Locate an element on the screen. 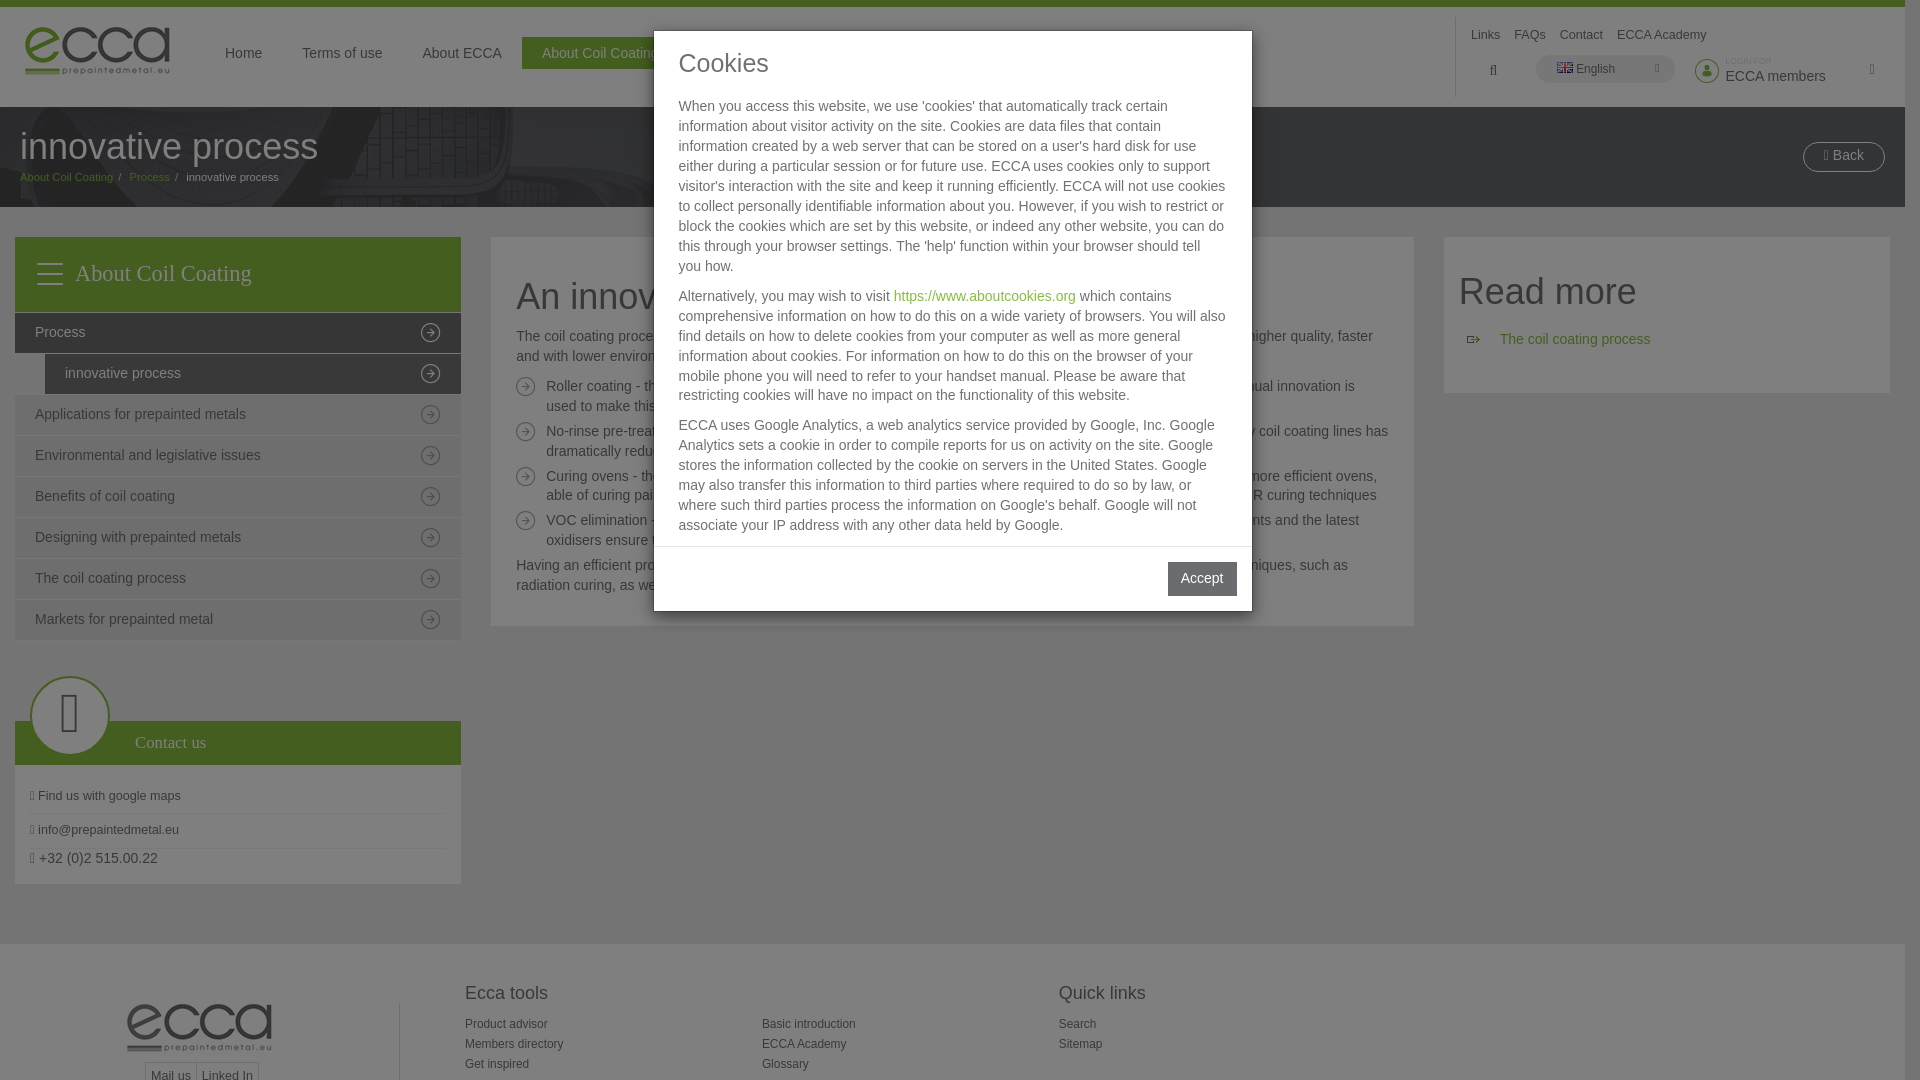 This screenshot has height=1080, width=1920. English is located at coordinates (1606, 69).